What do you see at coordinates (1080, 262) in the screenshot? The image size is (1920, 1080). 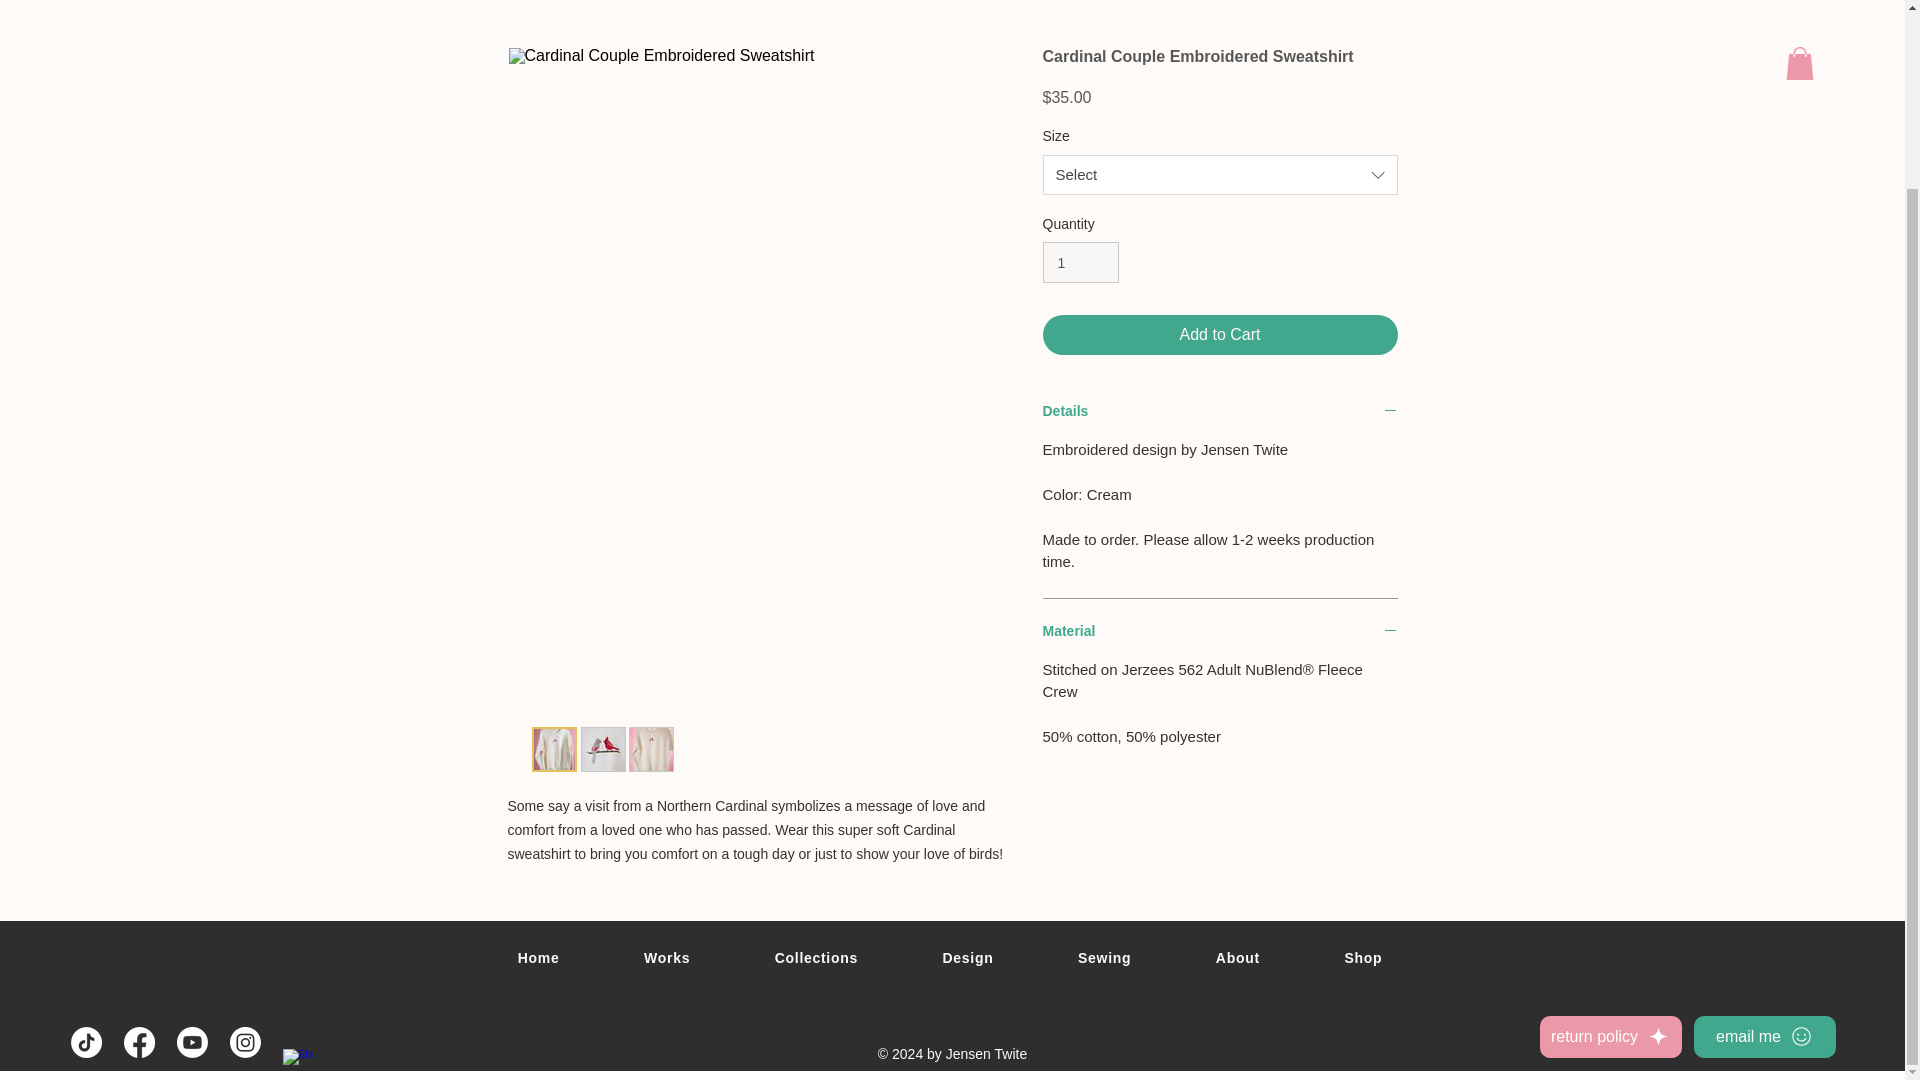 I see `1` at bounding box center [1080, 262].